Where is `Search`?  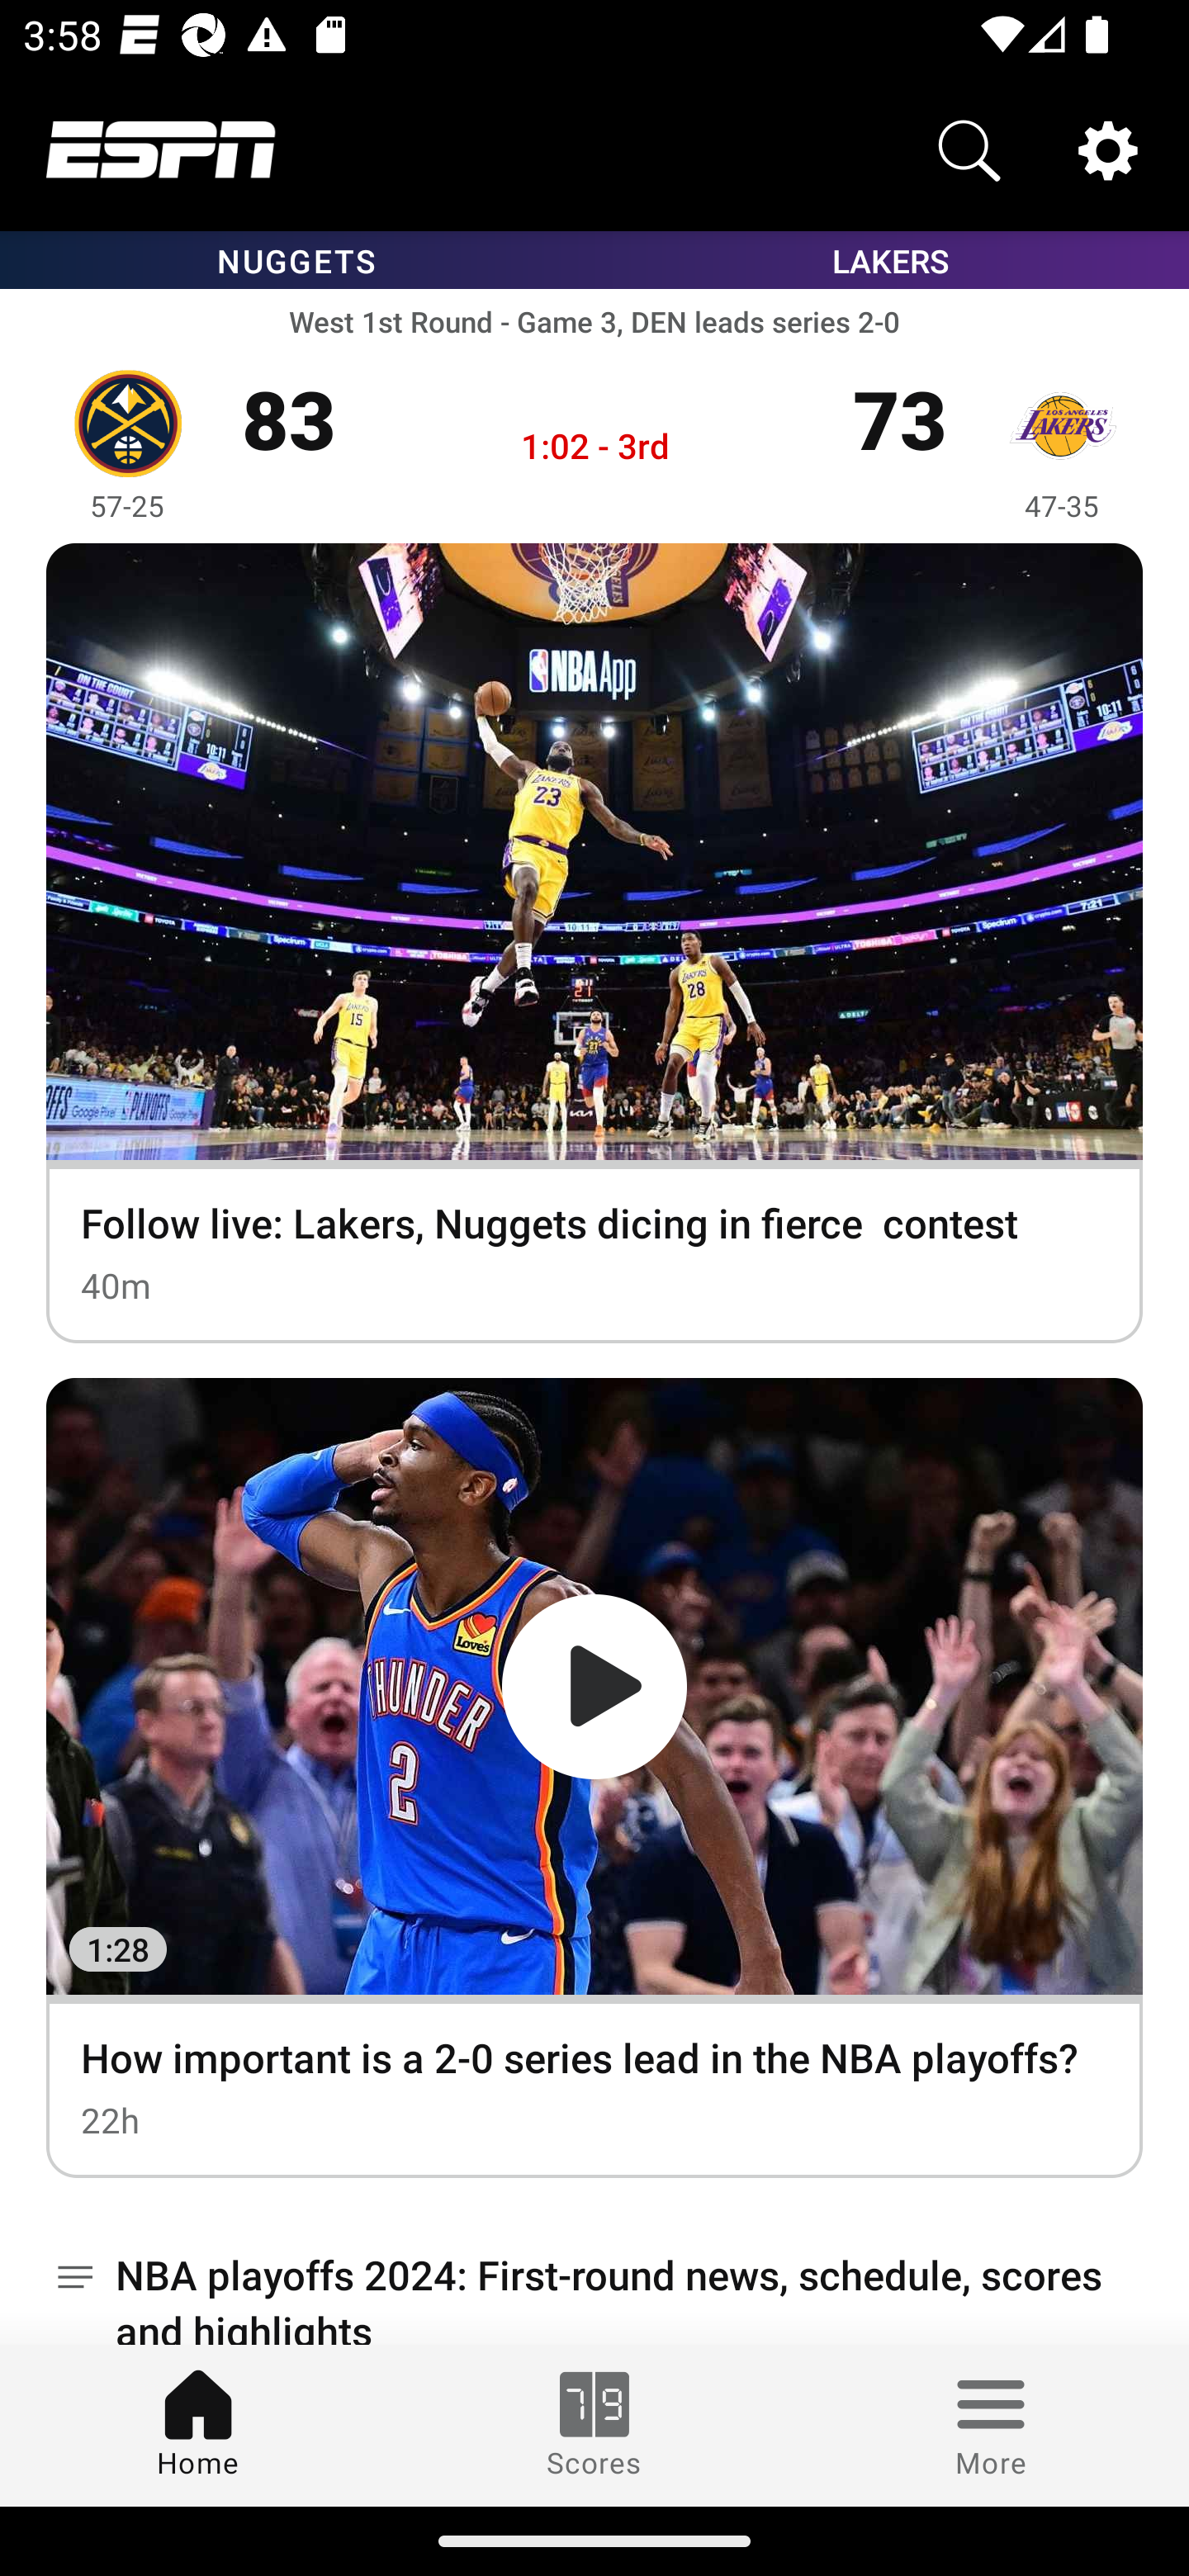 Search is located at coordinates (969, 149).